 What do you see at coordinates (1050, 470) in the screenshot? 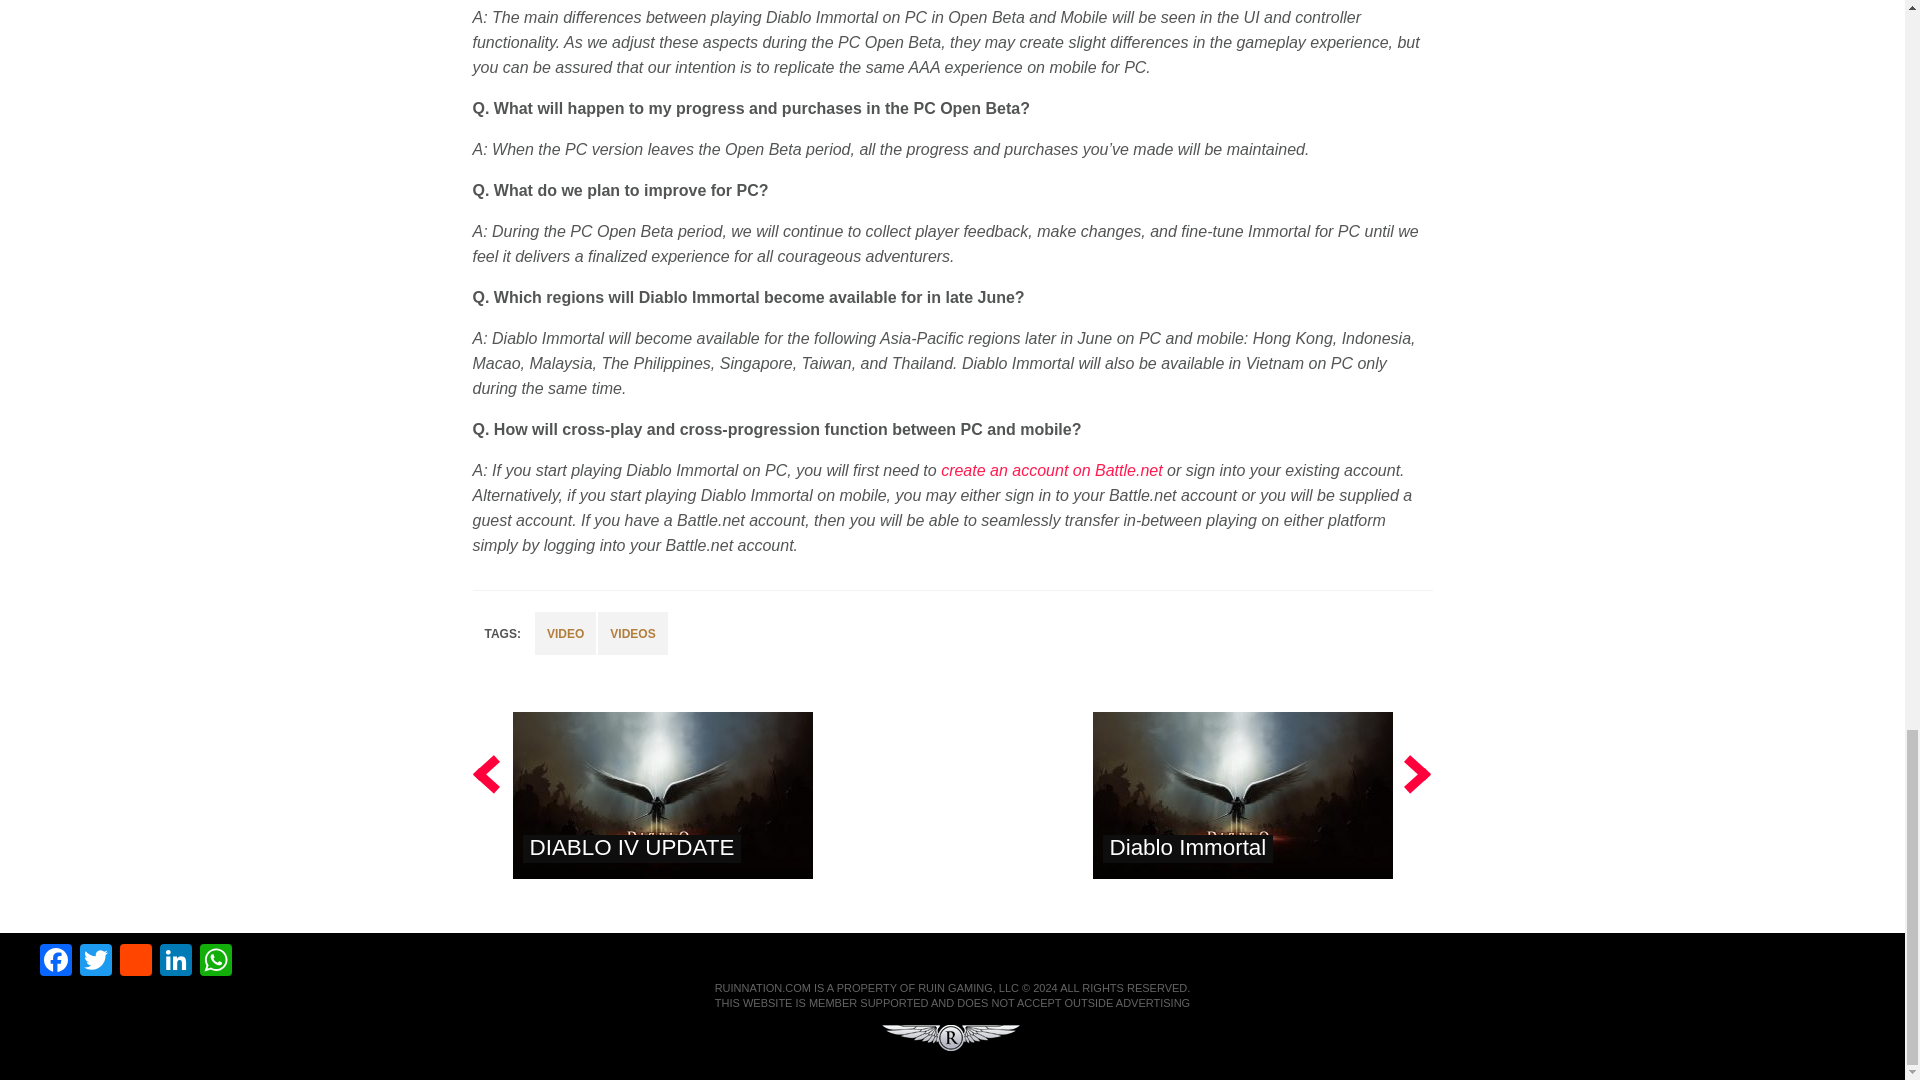
I see `create an account on Battle.net` at bounding box center [1050, 470].